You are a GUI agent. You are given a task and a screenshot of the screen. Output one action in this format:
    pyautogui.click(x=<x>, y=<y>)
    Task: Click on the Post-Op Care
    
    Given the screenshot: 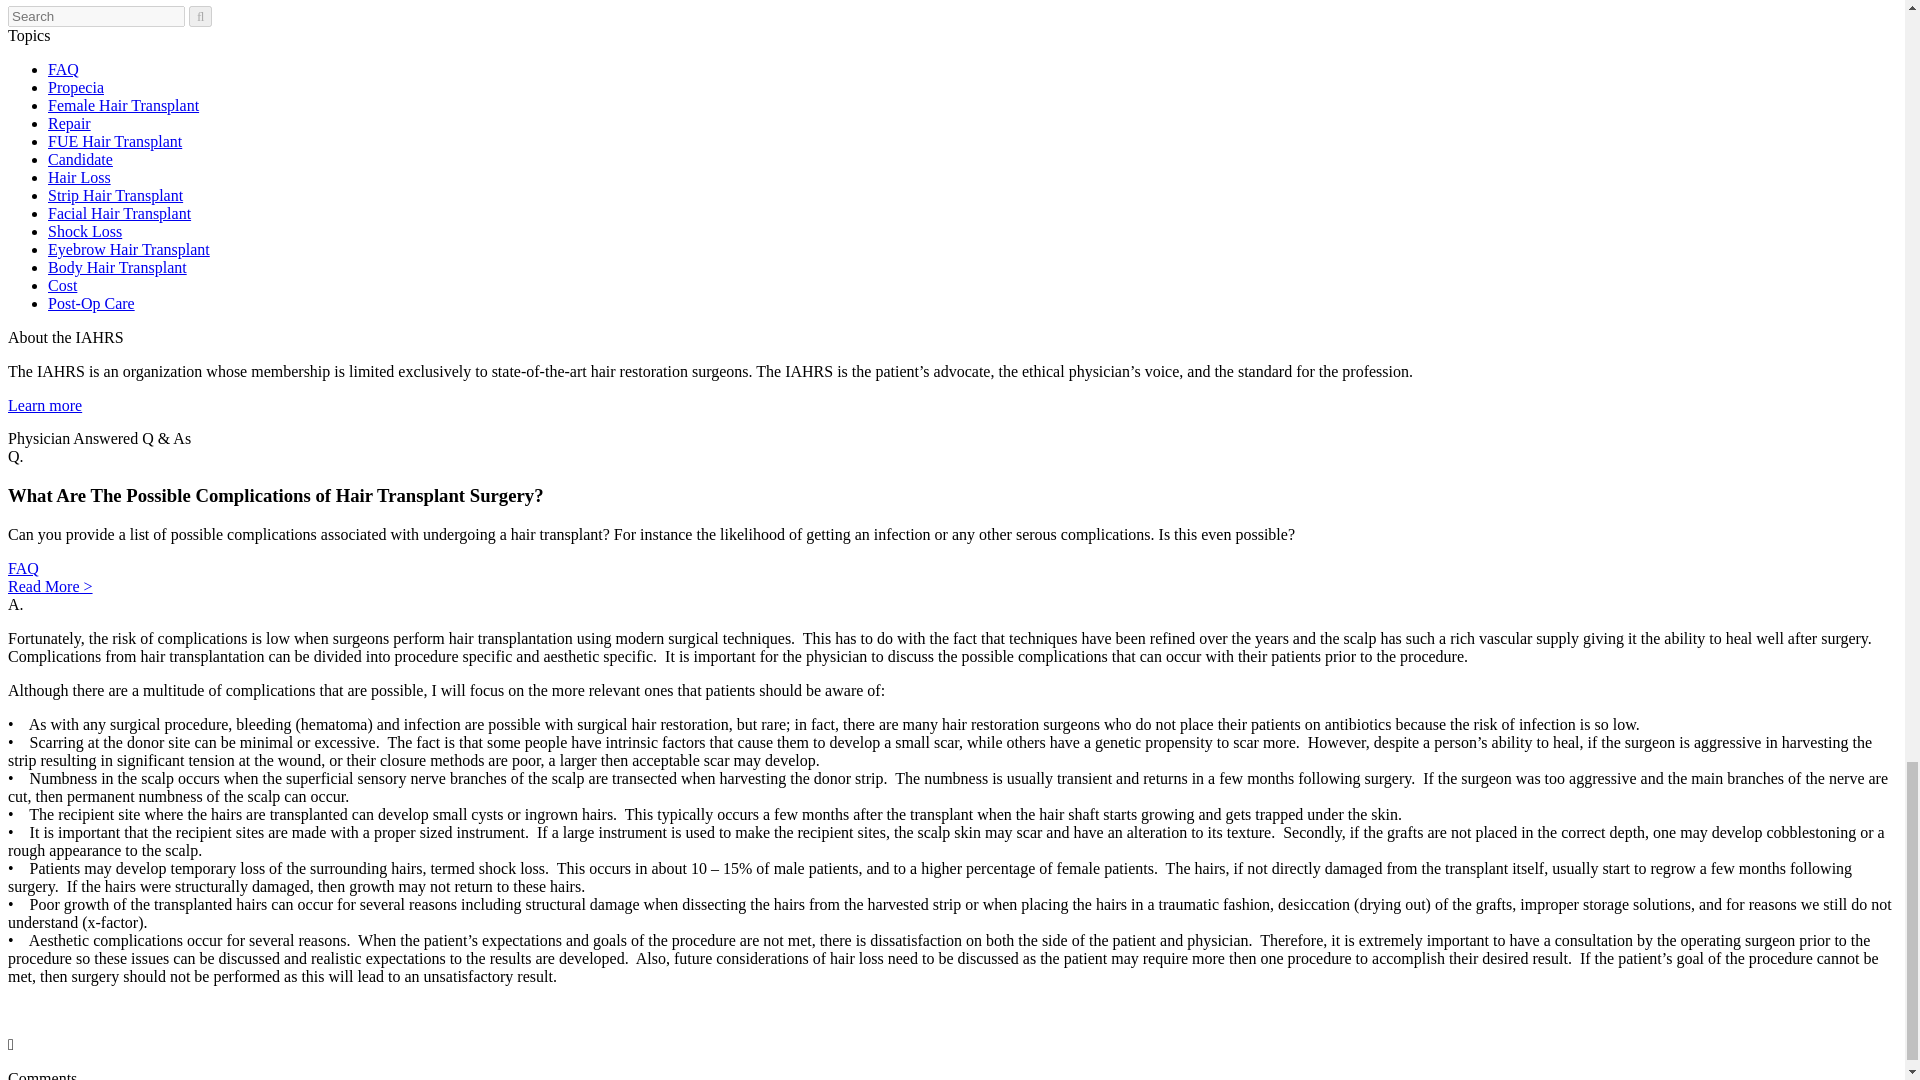 What is the action you would take?
    pyautogui.click(x=91, y=303)
    